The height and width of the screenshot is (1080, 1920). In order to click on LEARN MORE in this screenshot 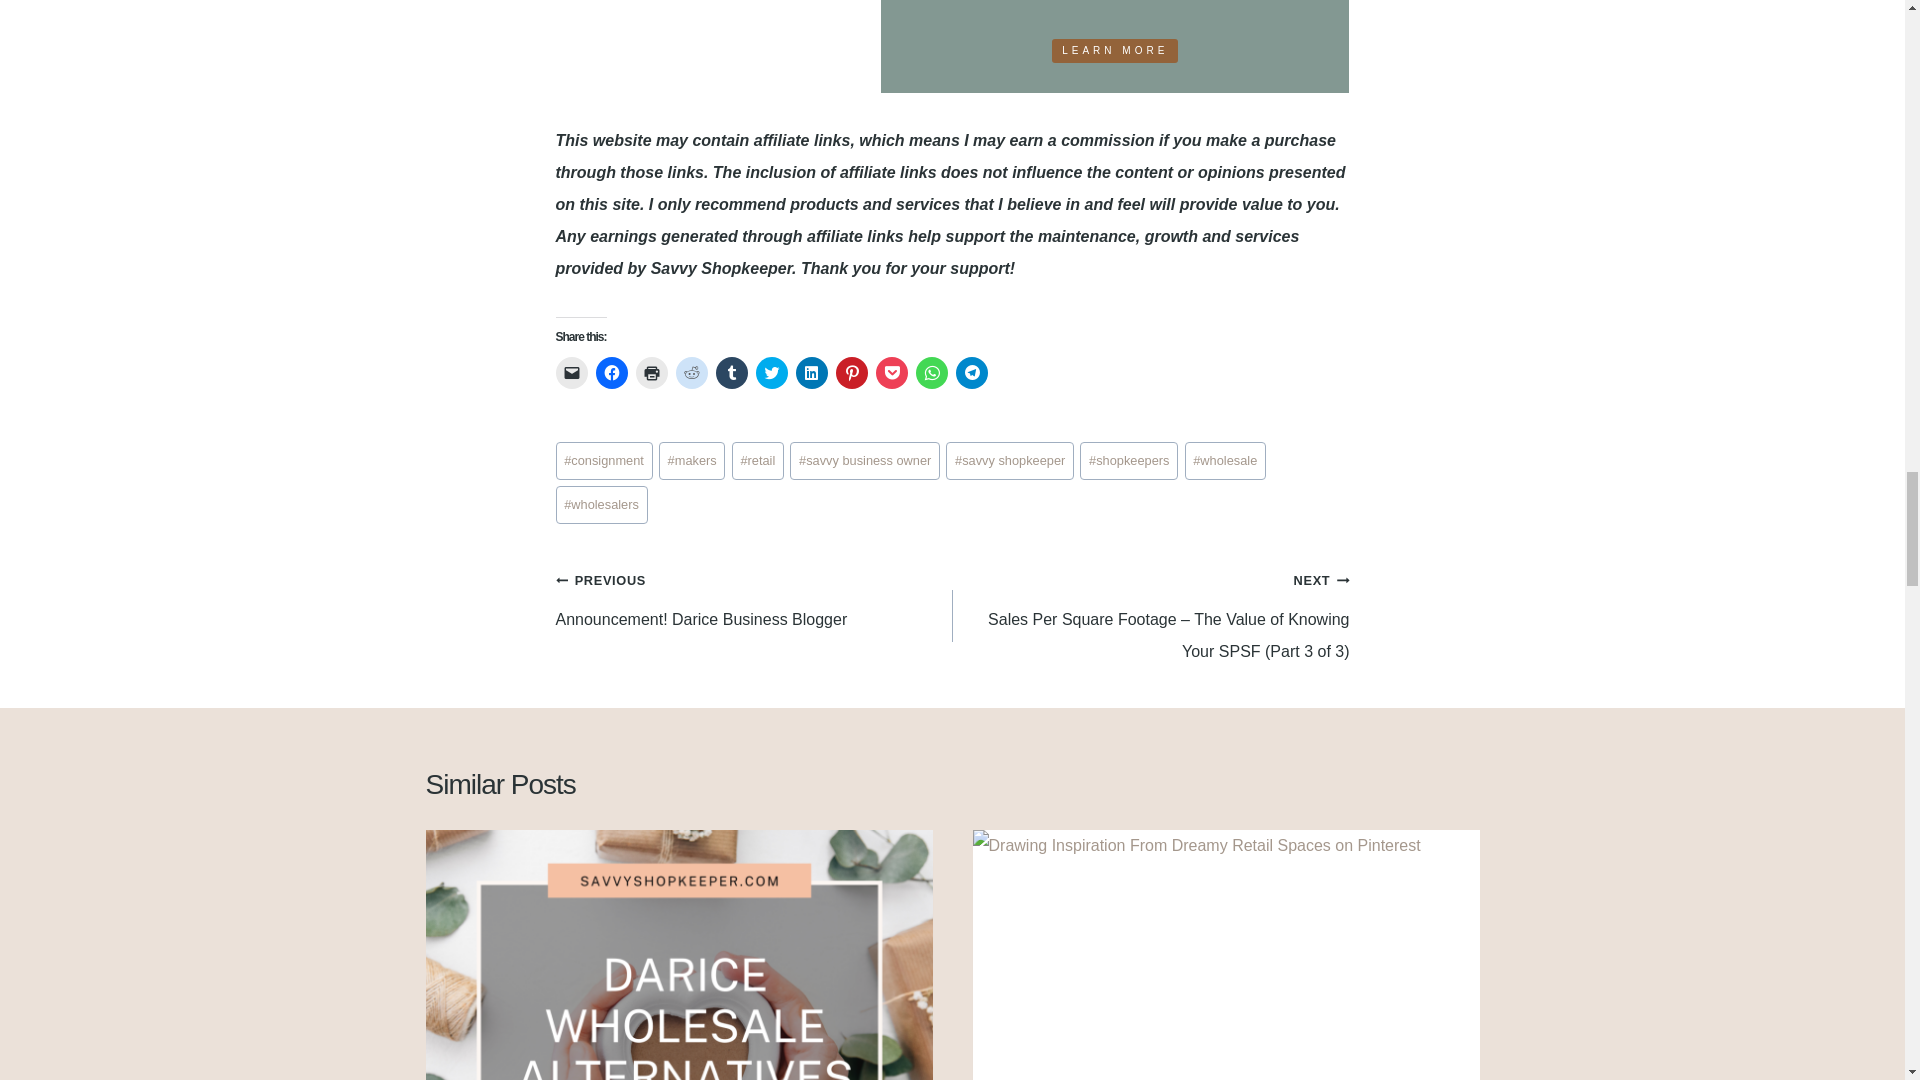, I will do `click(1115, 50)`.